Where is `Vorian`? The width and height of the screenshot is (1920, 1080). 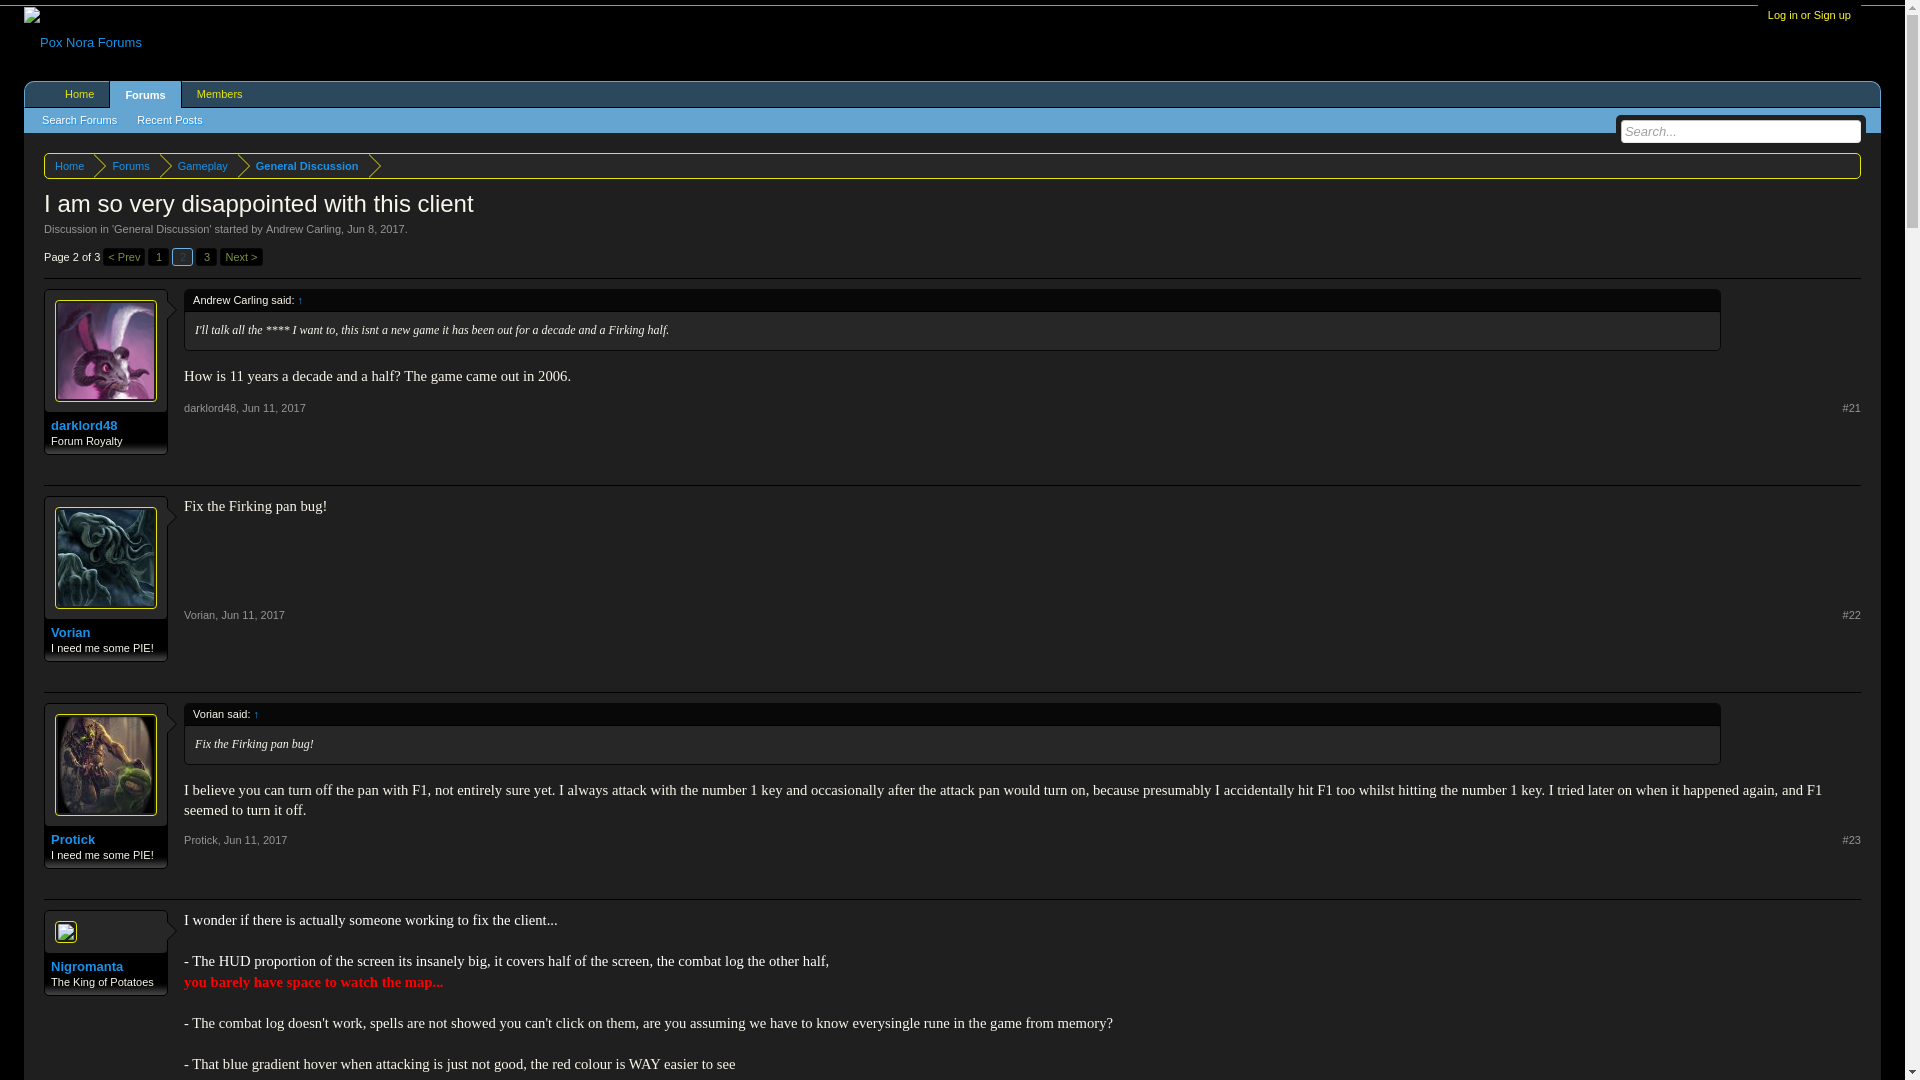
Vorian is located at coordinates (106, 633).